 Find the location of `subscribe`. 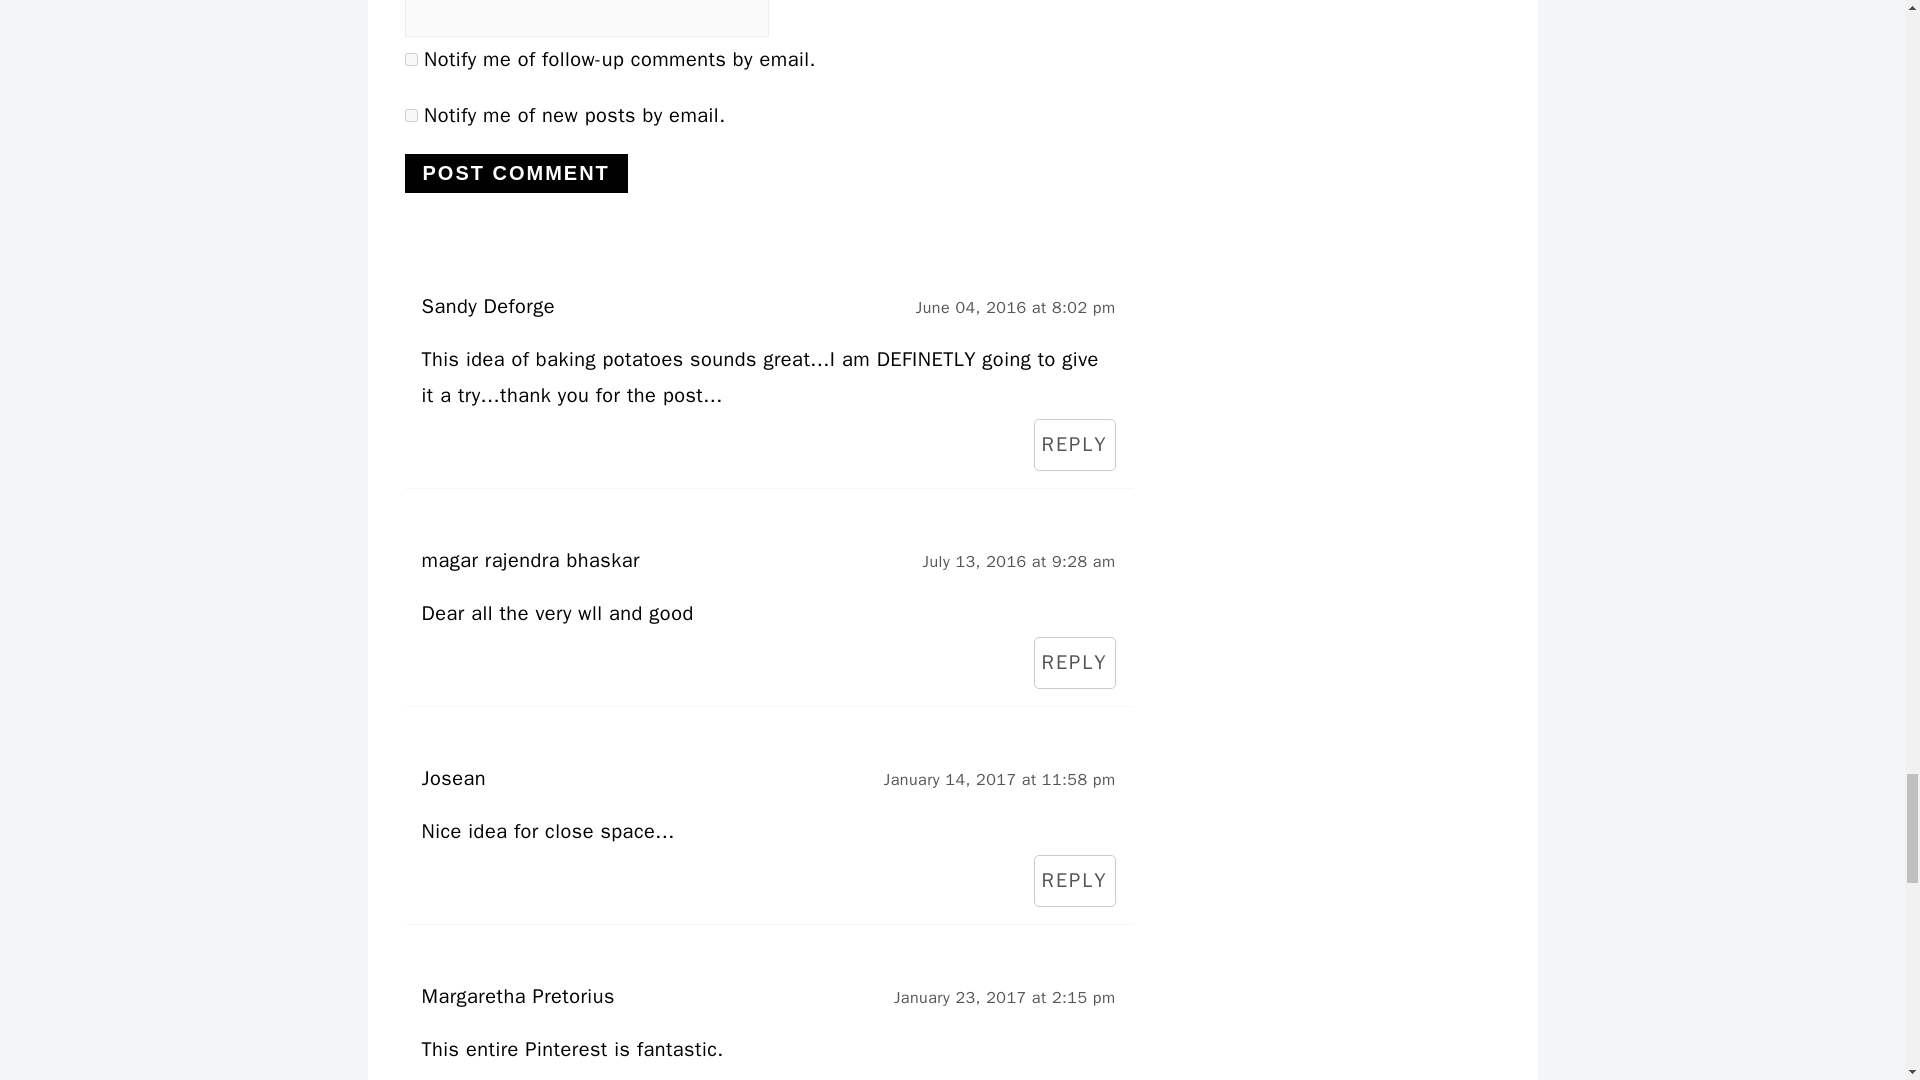

subscribe is located at coordinates (410, 58).